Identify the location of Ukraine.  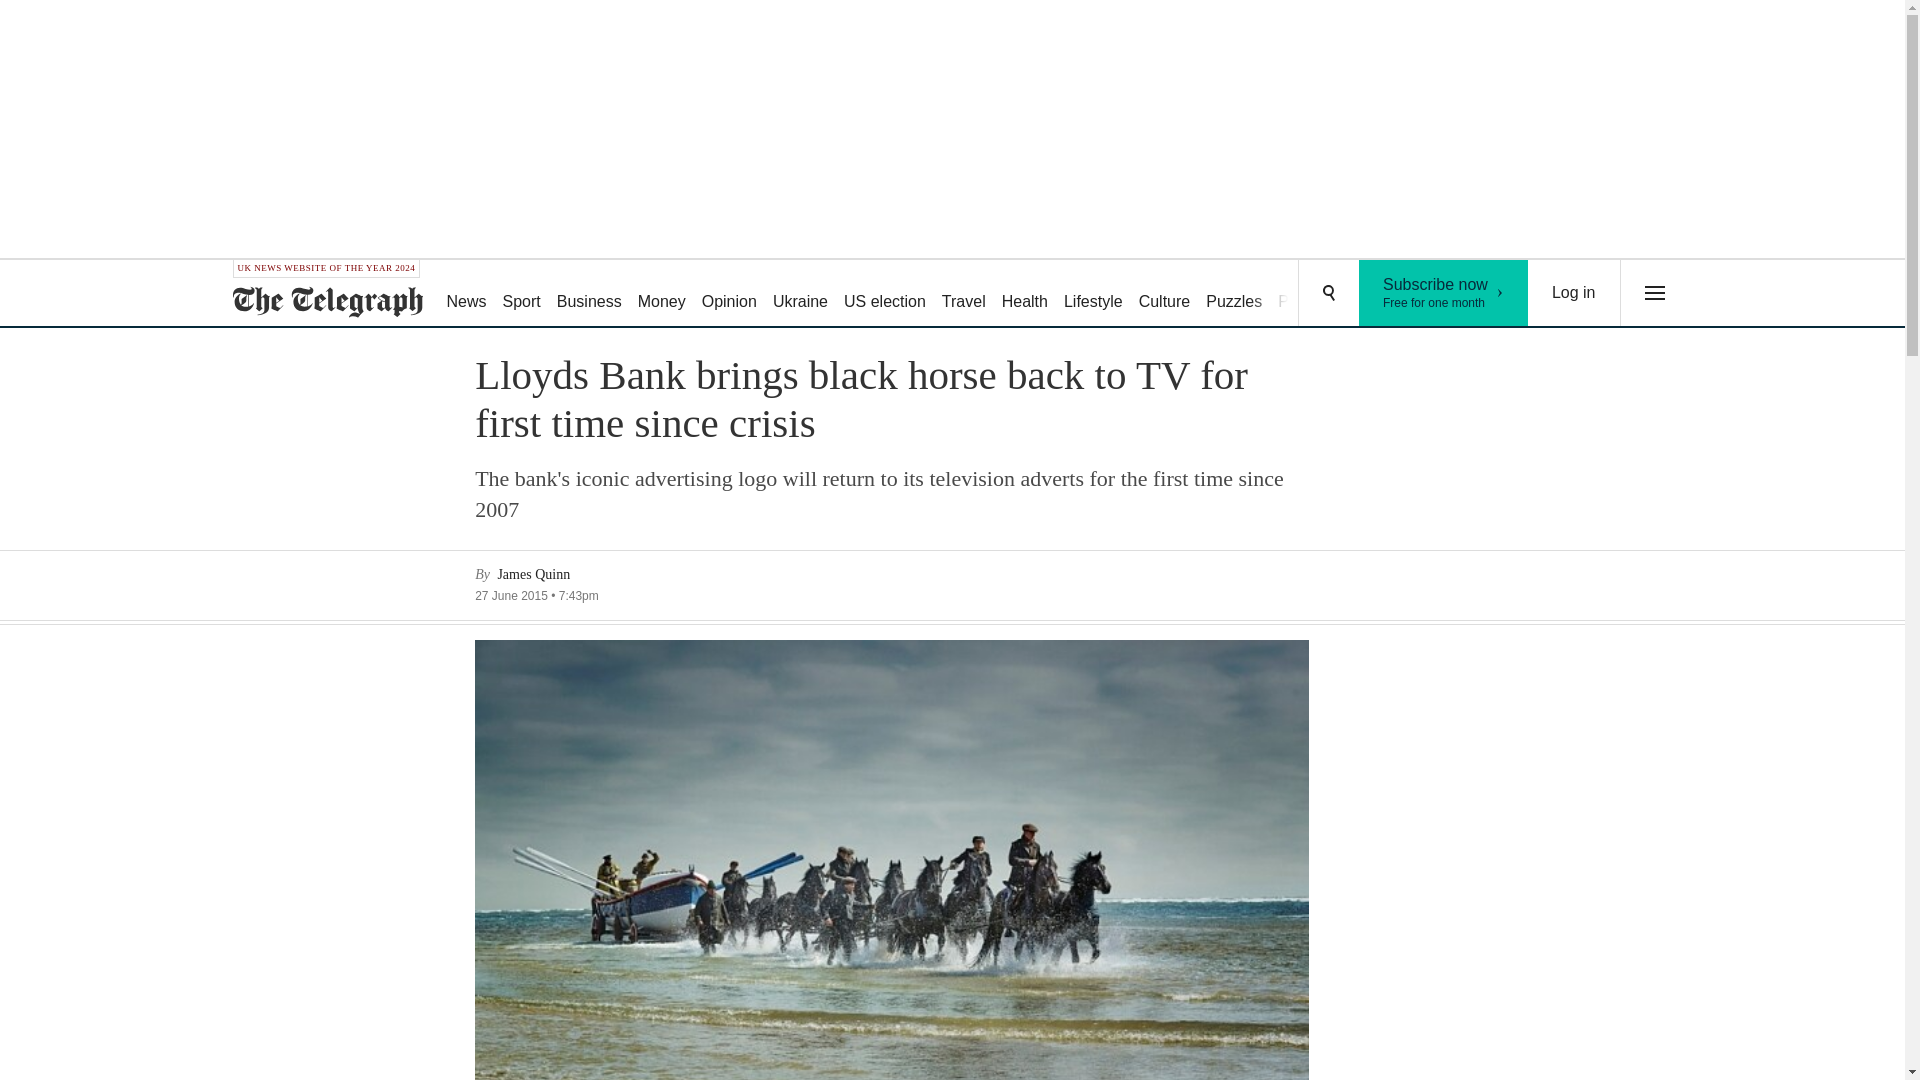
(800, 294).